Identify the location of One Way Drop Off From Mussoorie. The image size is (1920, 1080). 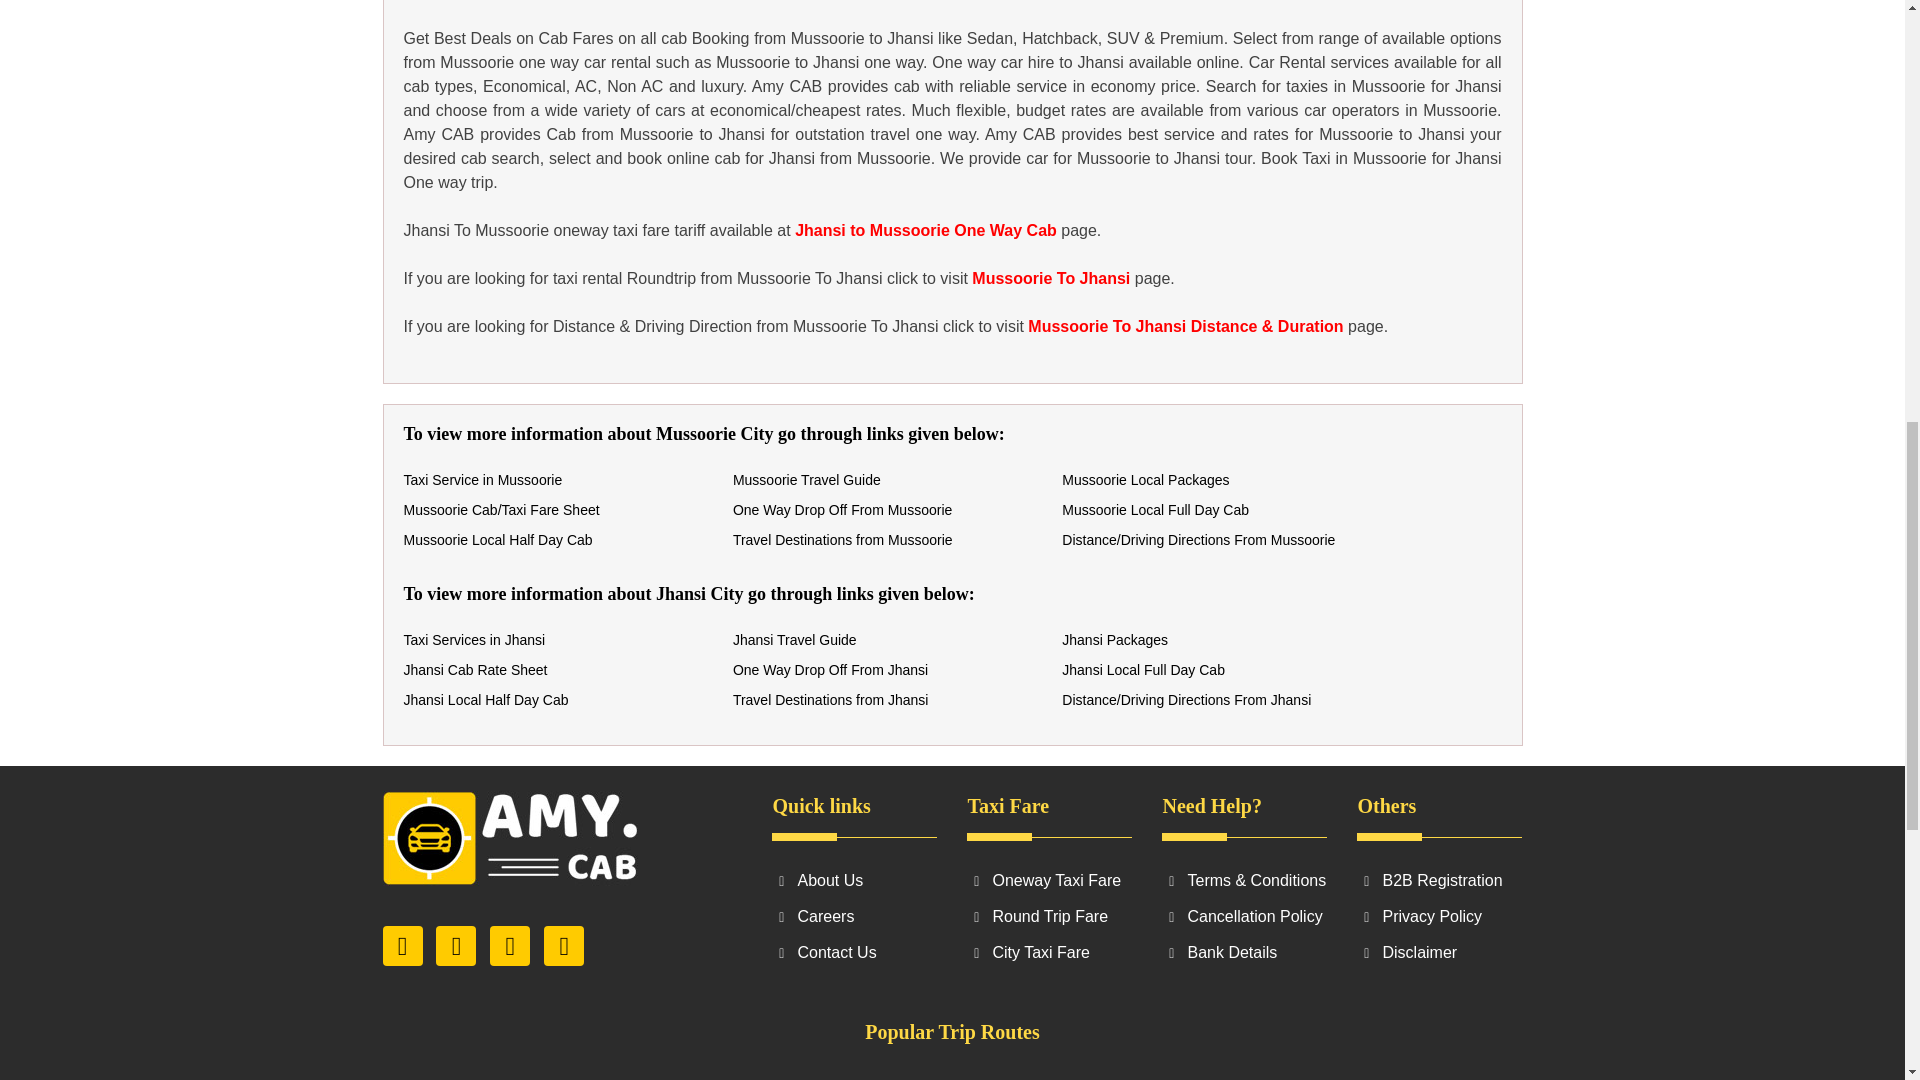
(842, 510).